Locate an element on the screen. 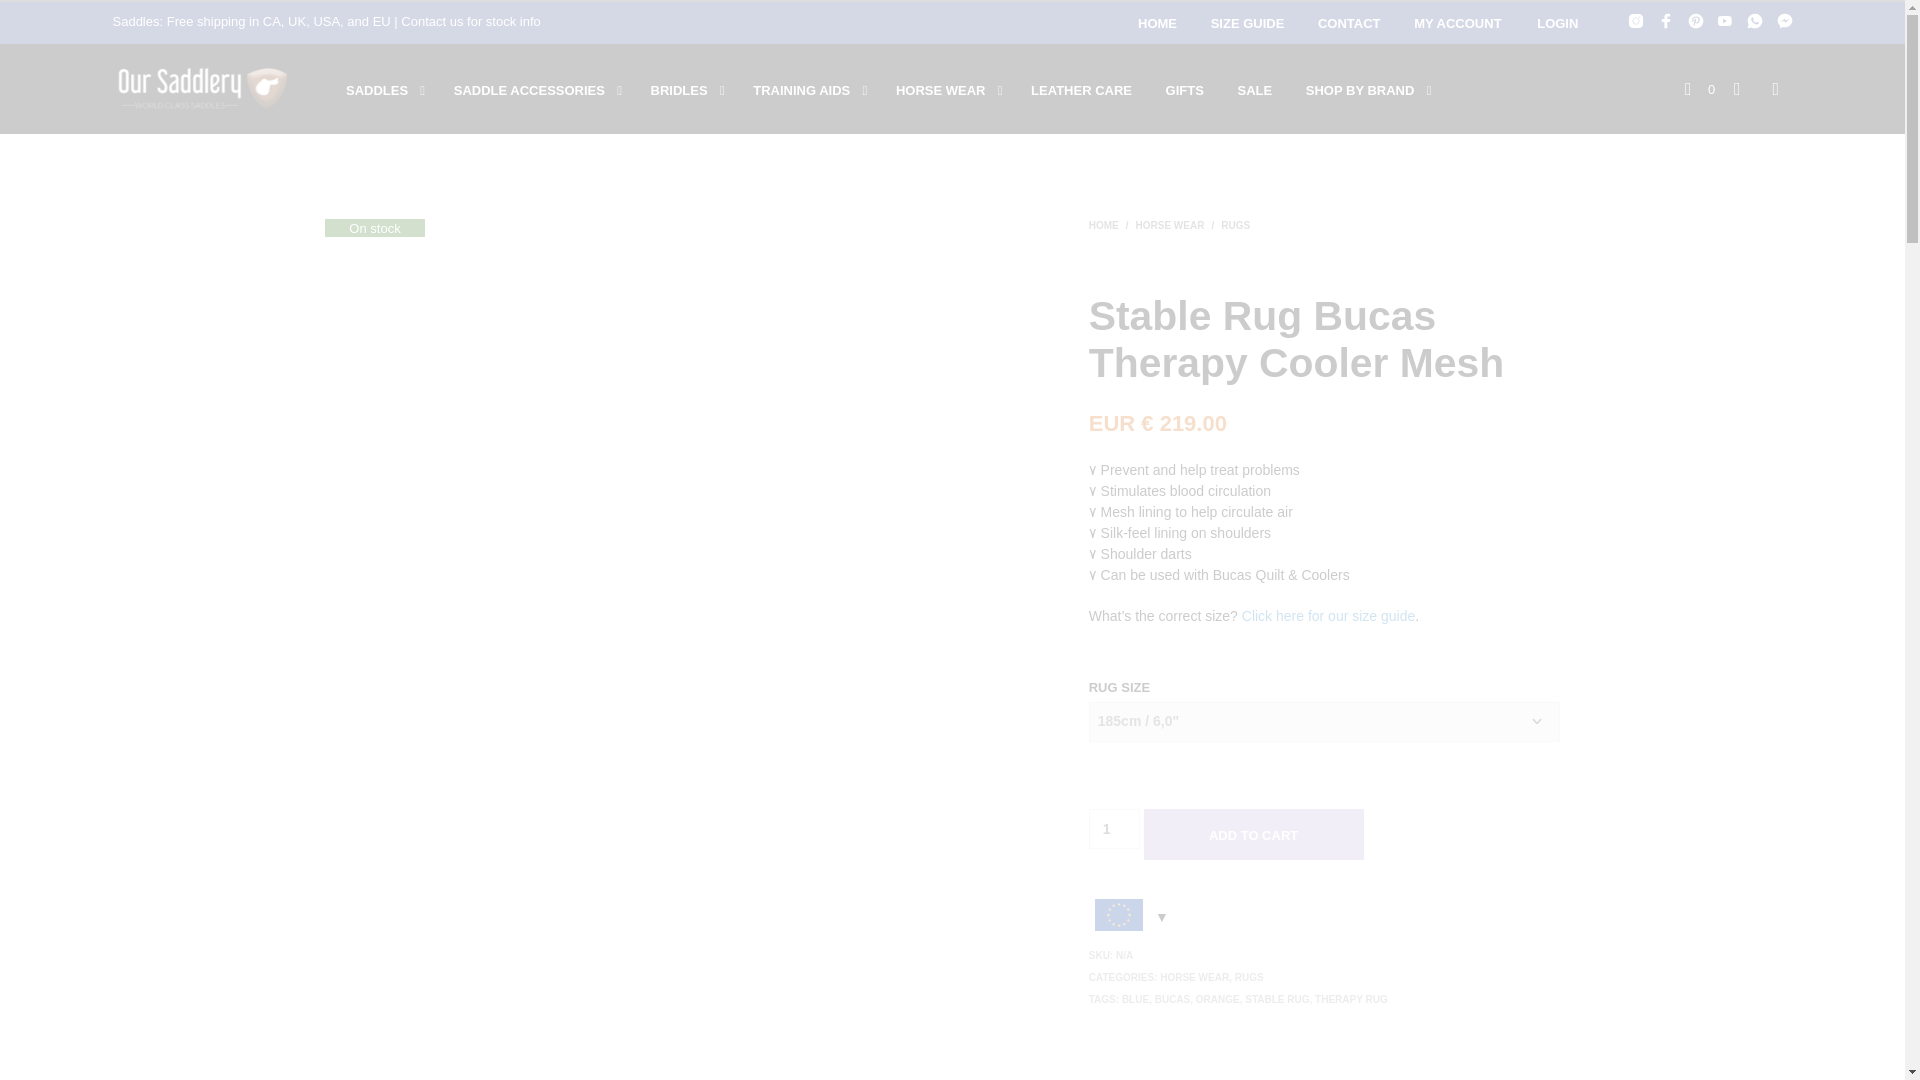 This screenshot has width=1920, height=1080. Qty is located at coordinates (1114, 828).